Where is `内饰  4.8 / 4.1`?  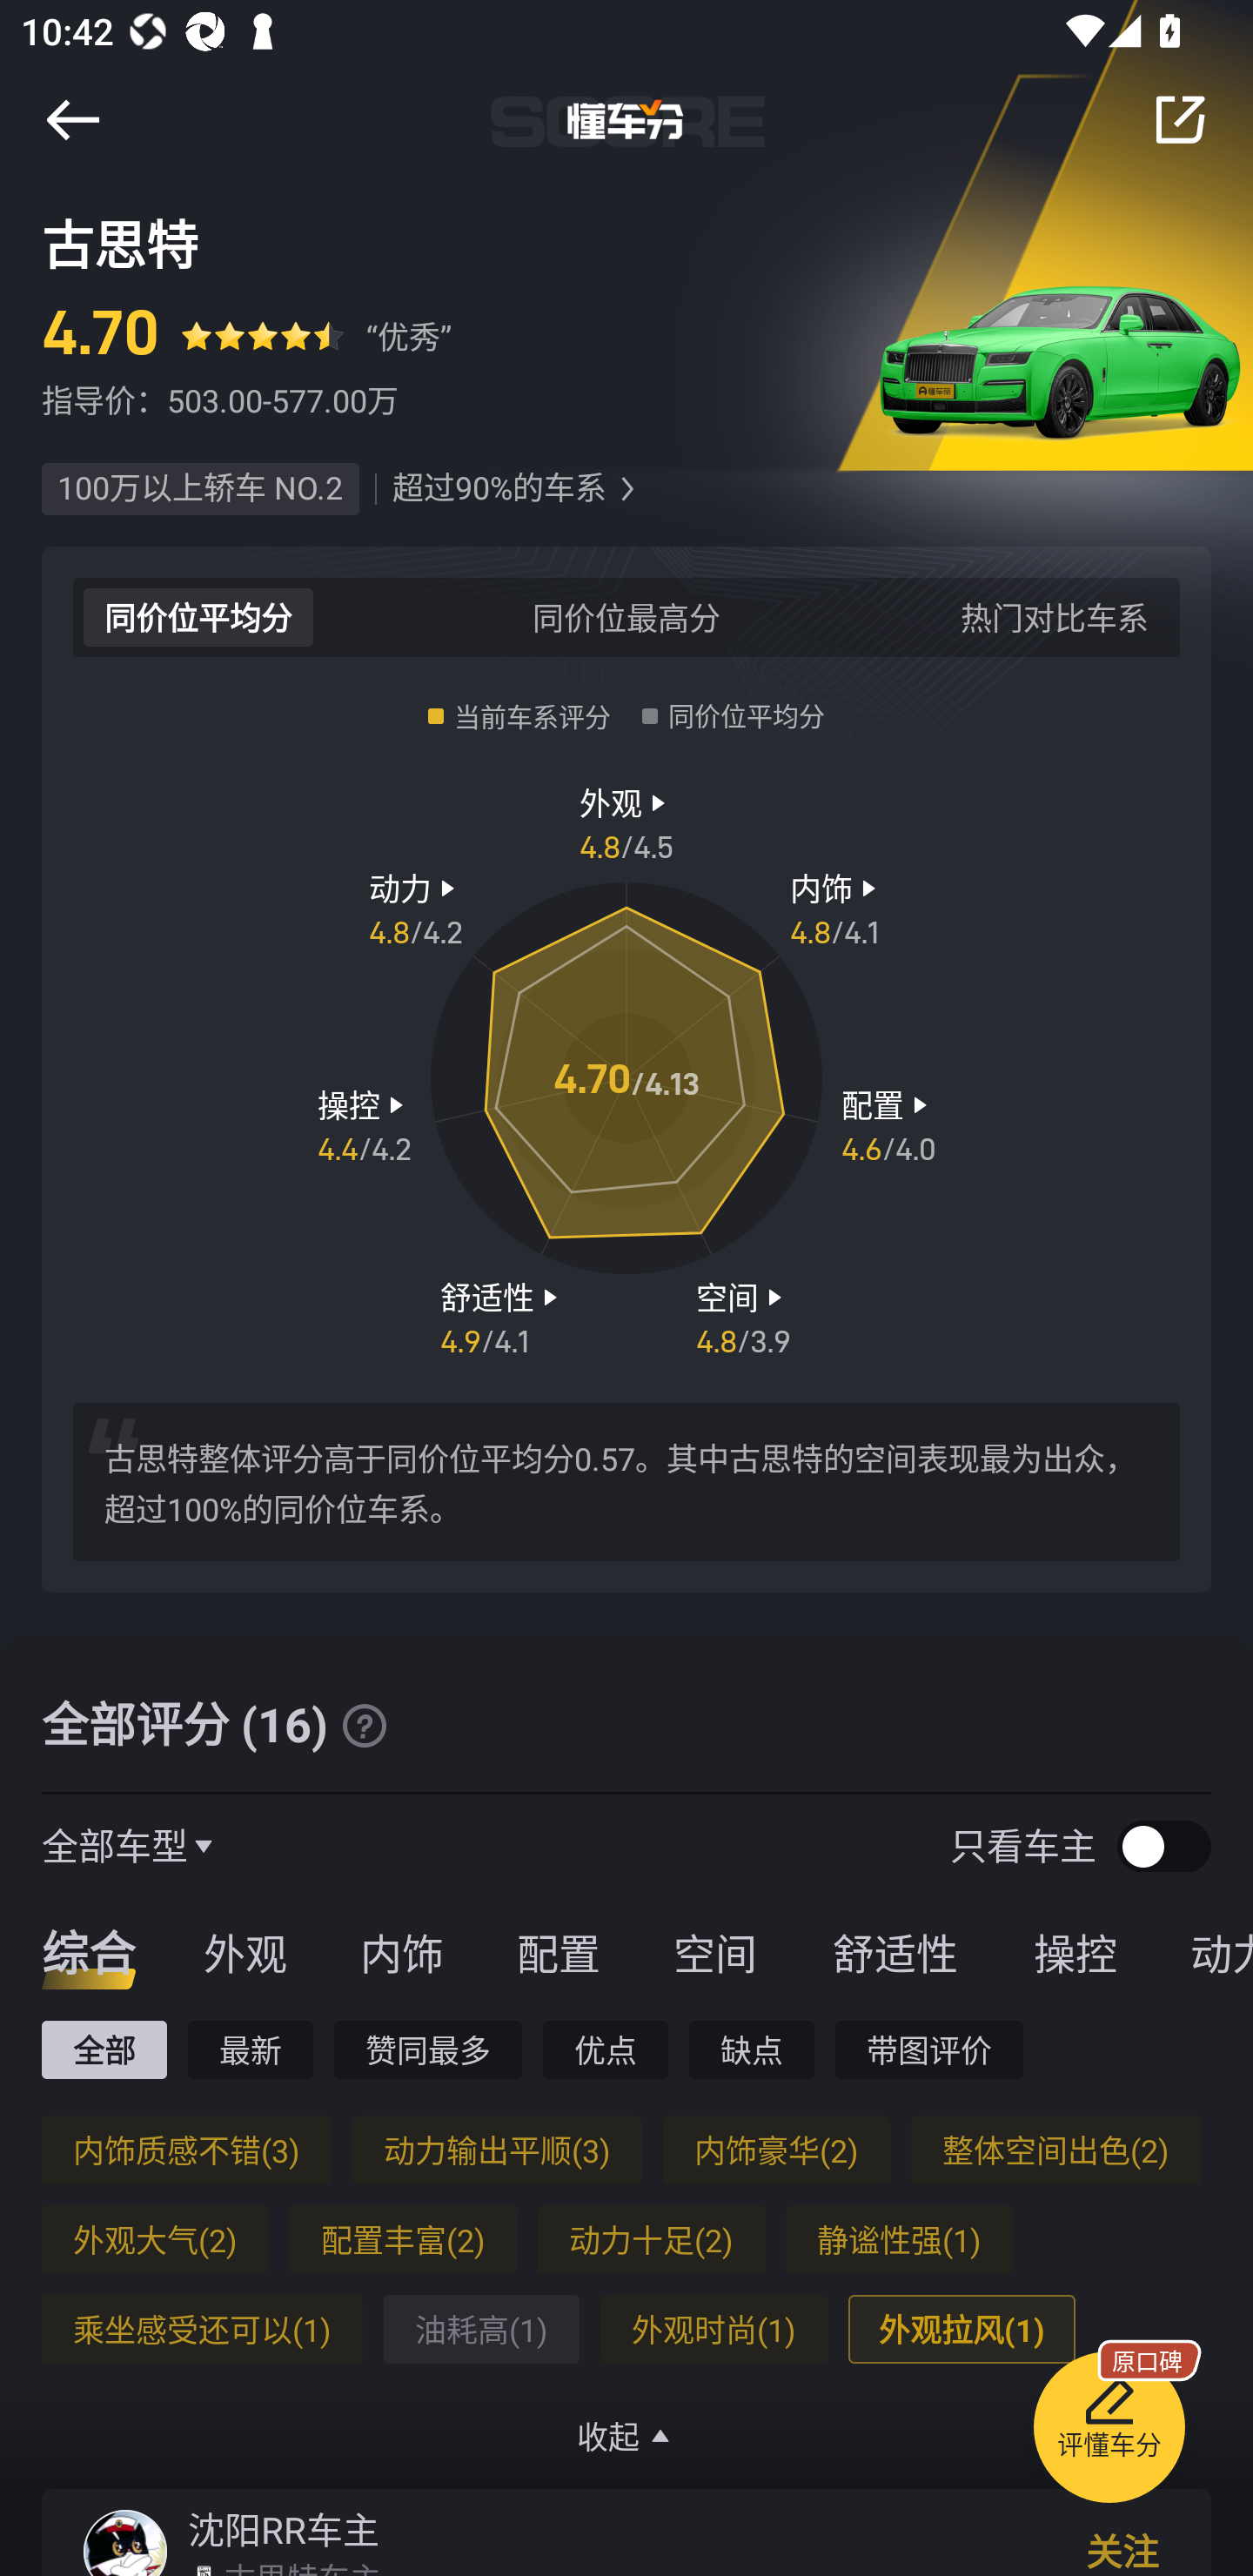 内饰  4.8 / 4.1 is located at coordinates (837, 908).